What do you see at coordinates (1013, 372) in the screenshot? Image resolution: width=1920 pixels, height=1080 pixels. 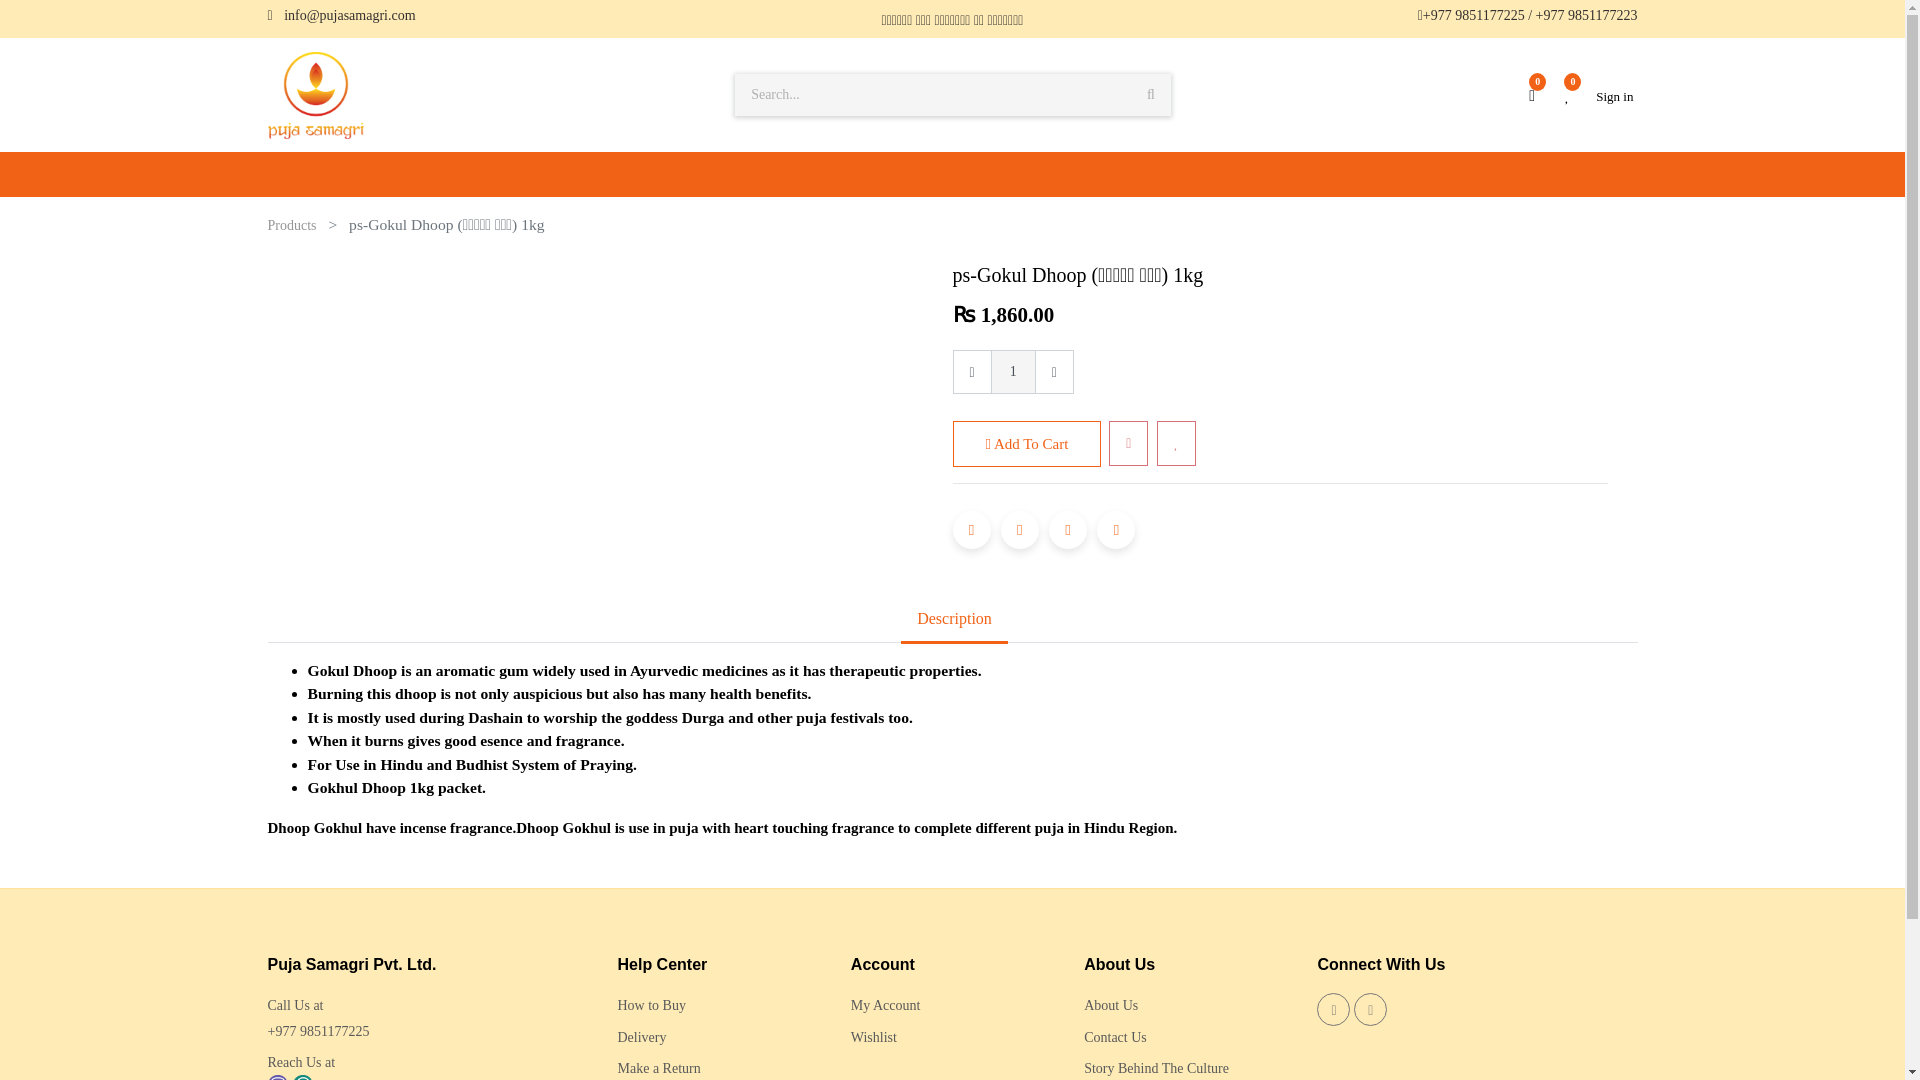 I see `1` at bounding box center [1013, 372].